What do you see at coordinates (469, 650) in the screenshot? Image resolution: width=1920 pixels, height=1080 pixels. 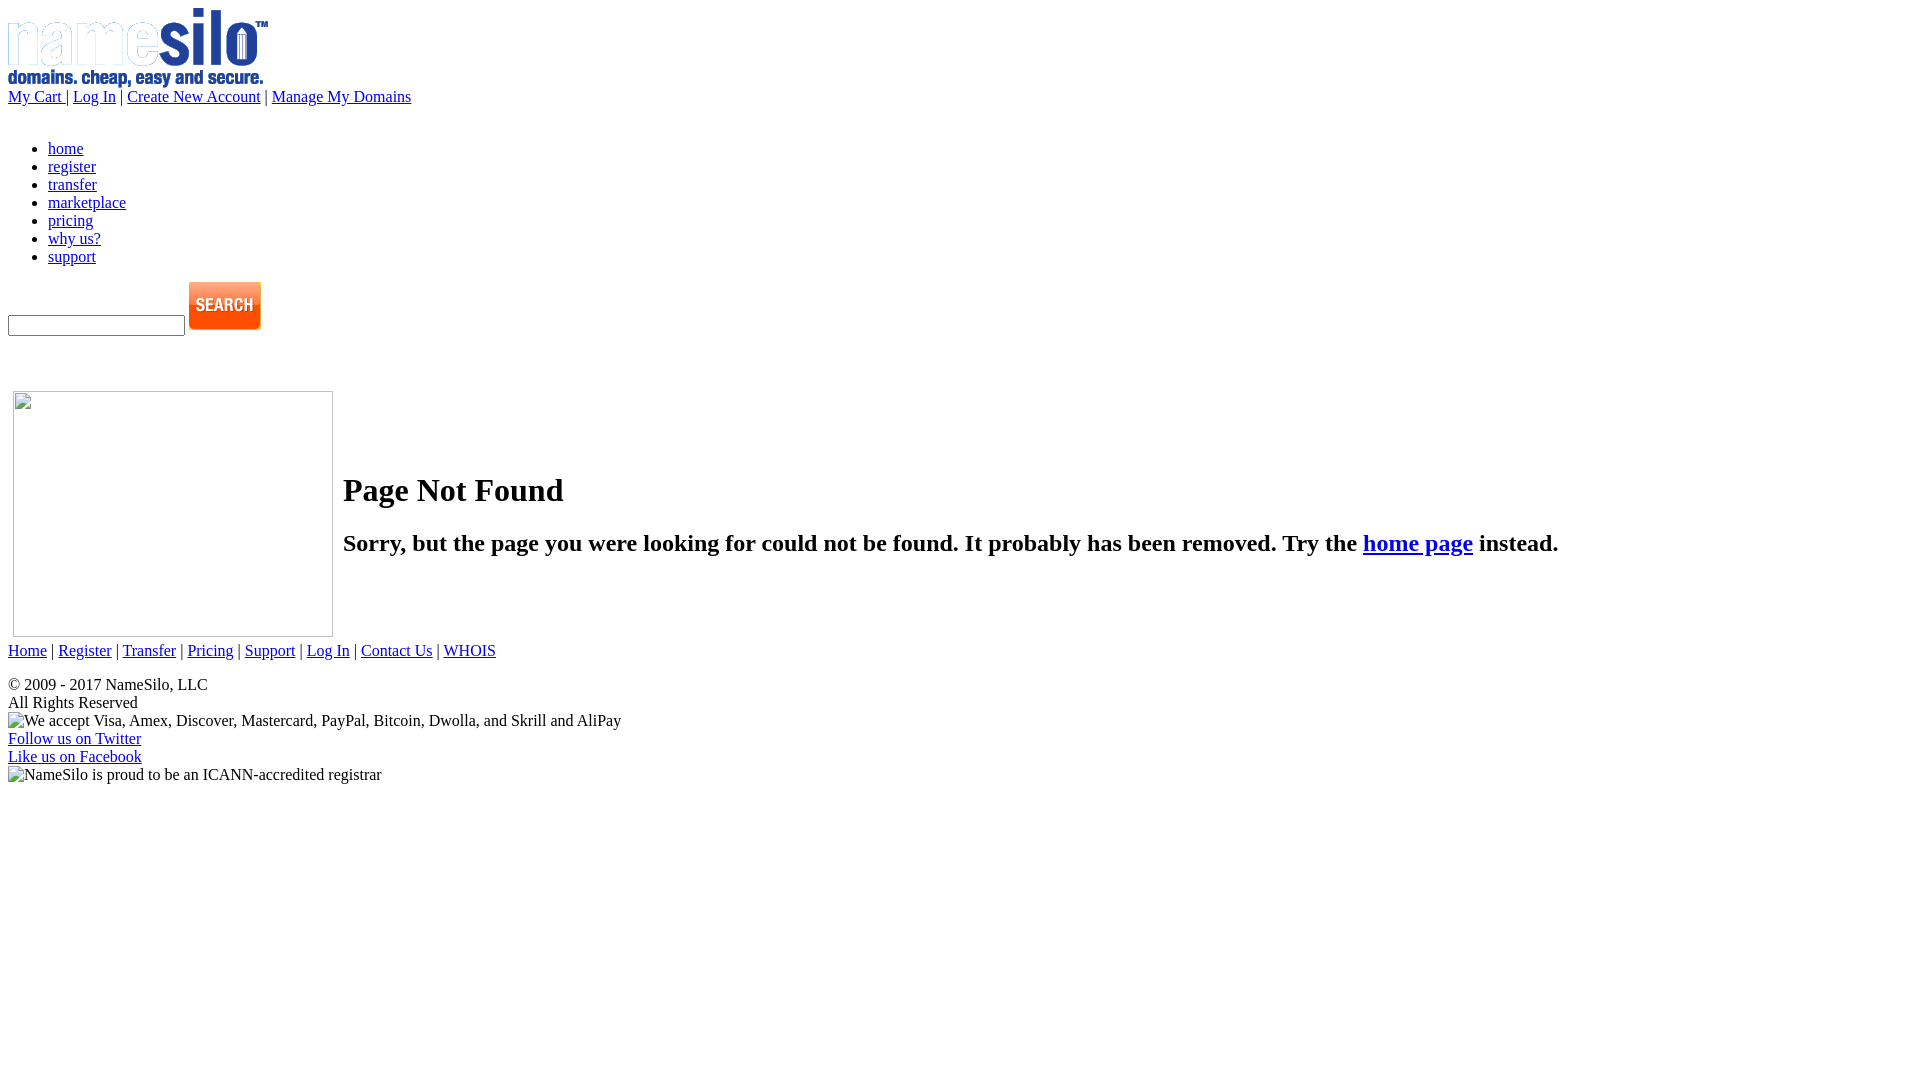 I see `WHOIS` at bounding box center [469, 650].